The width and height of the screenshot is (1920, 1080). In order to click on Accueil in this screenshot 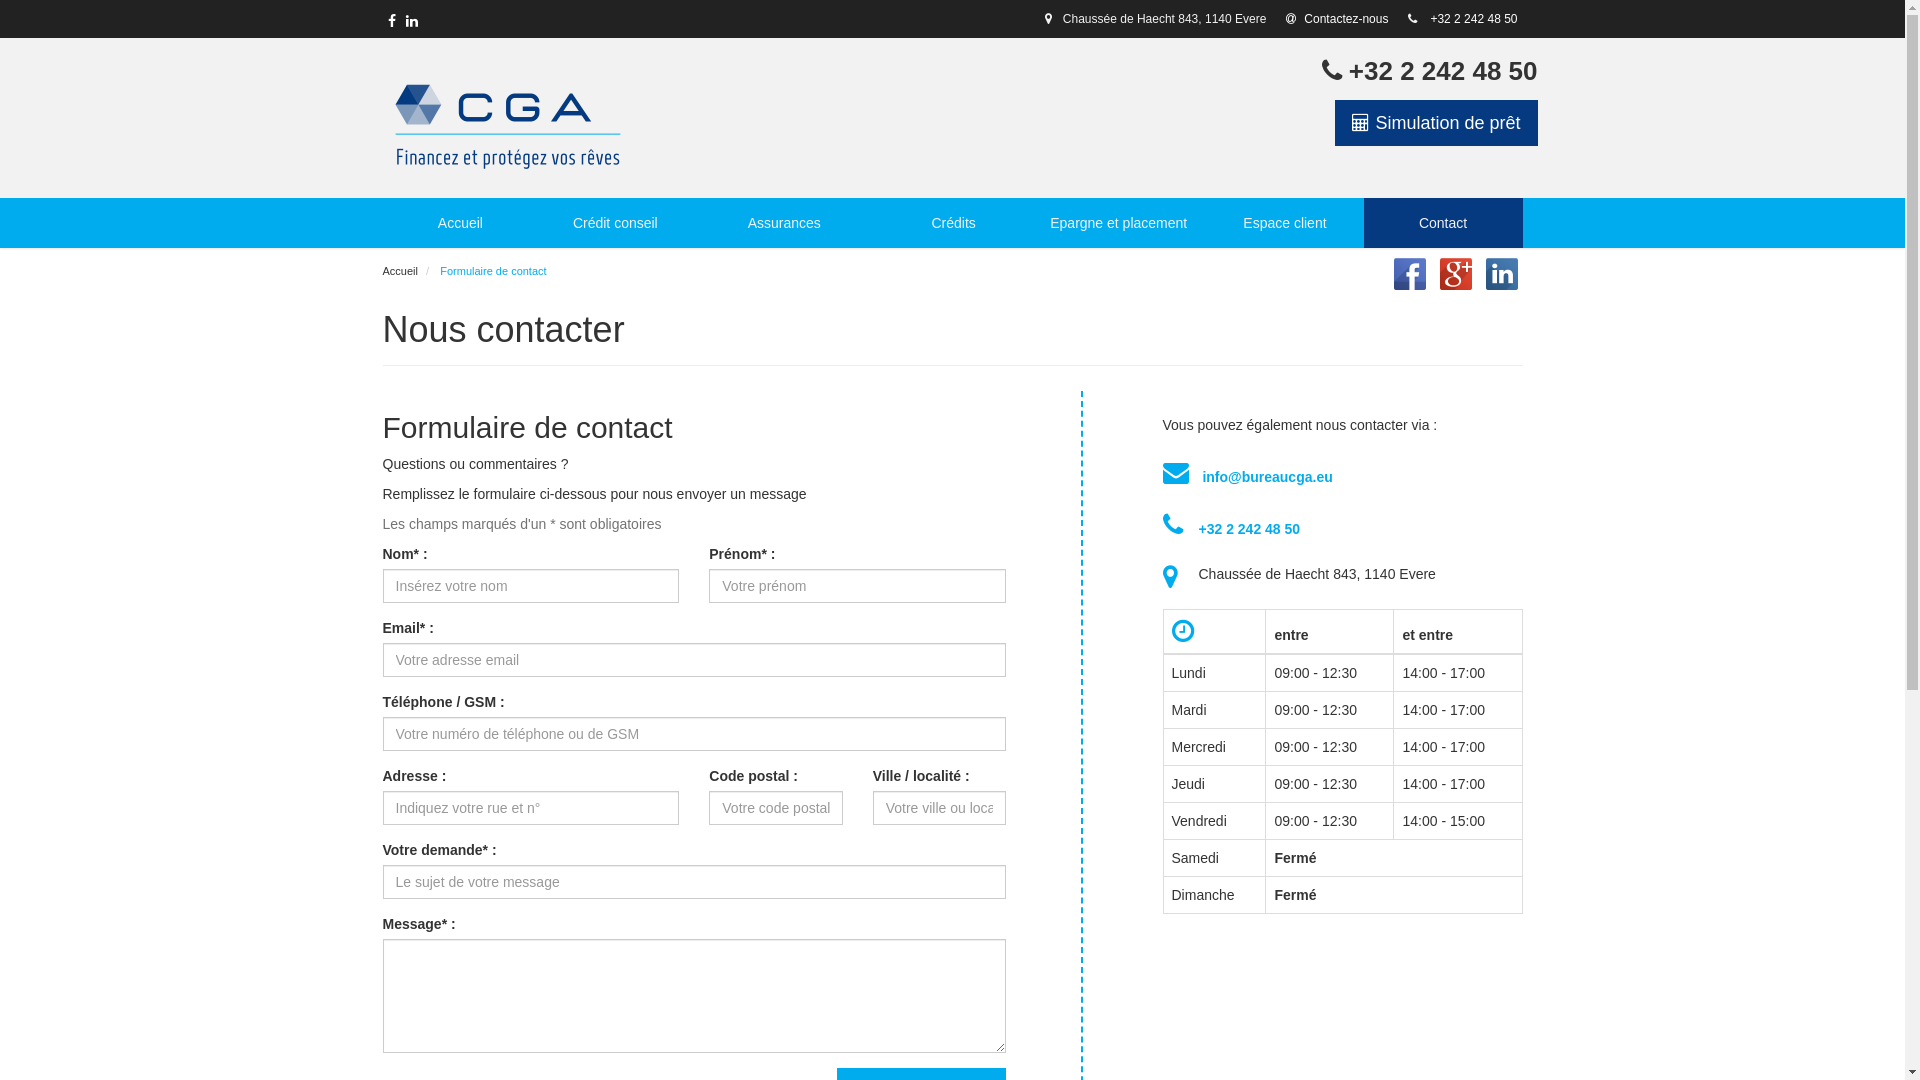, I will do `click(460, 223)`.